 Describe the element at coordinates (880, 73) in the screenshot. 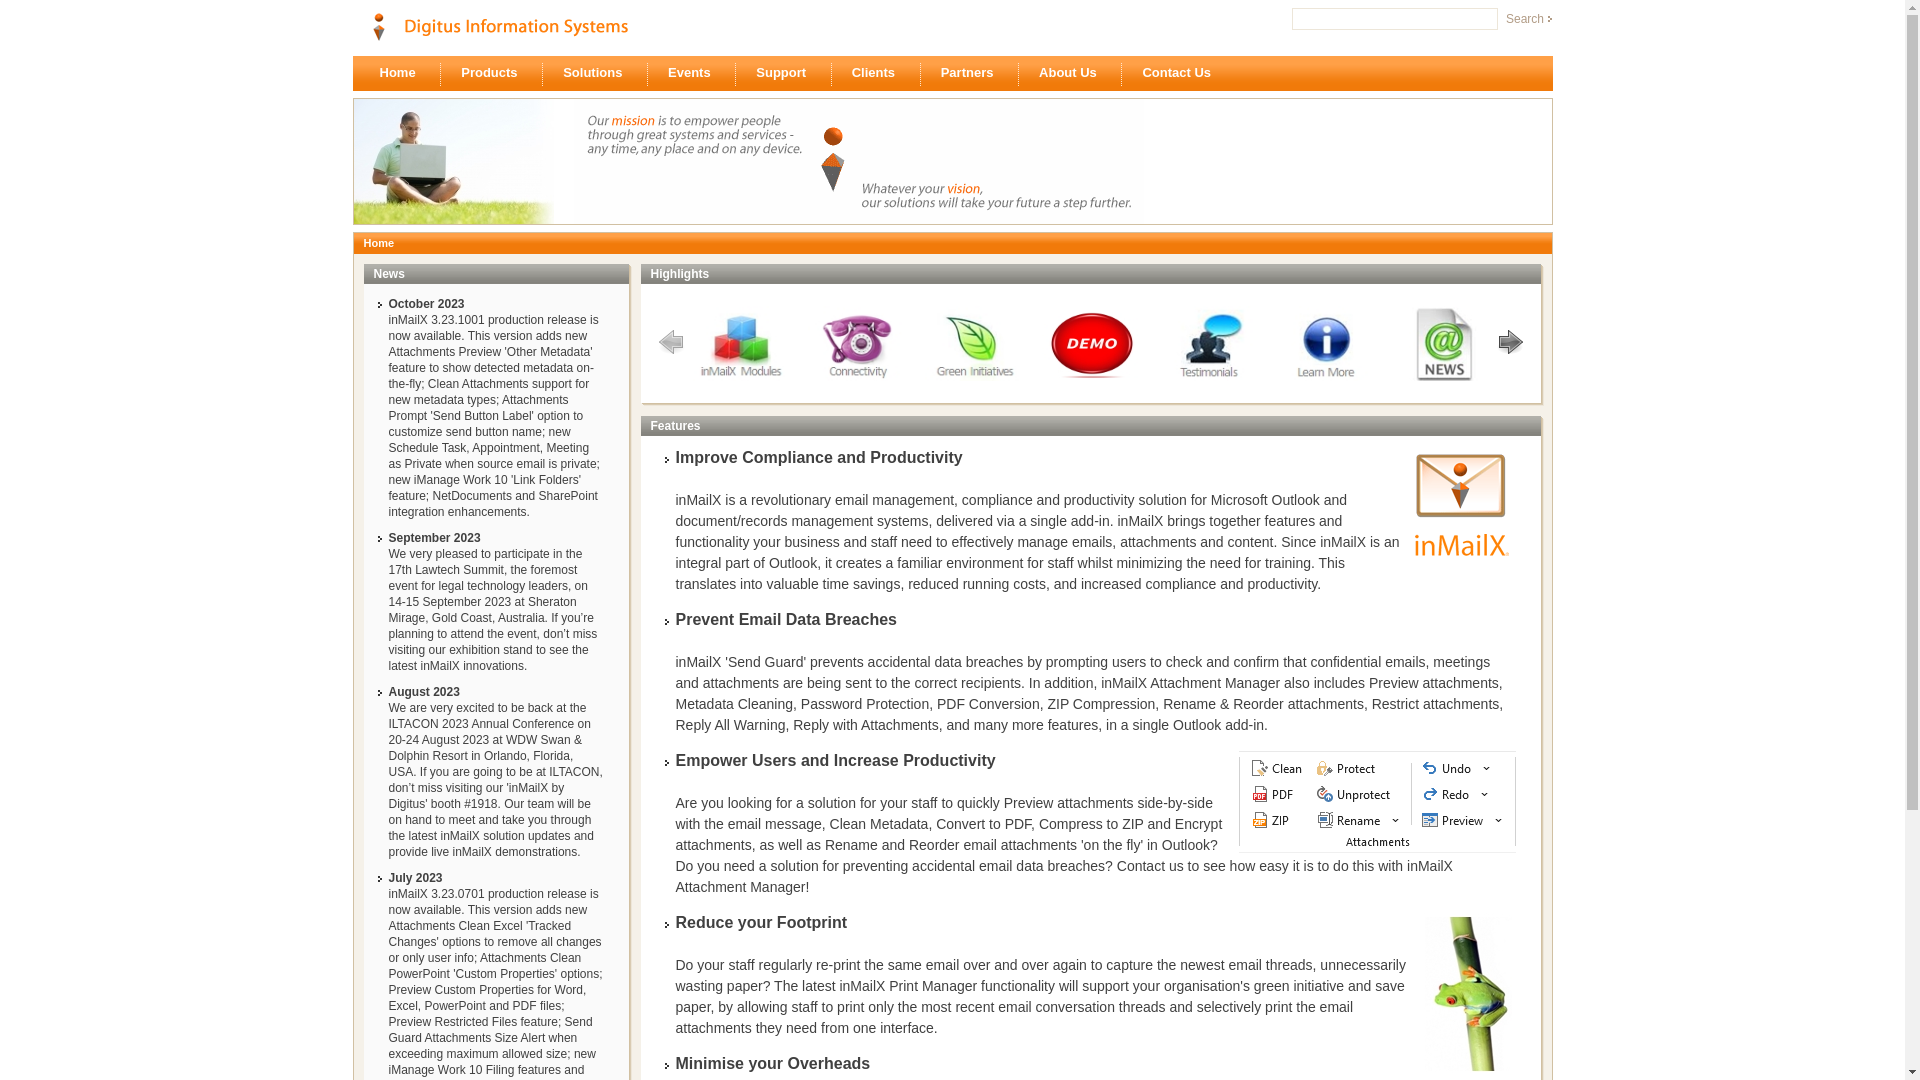

I see `Clients` at that location.